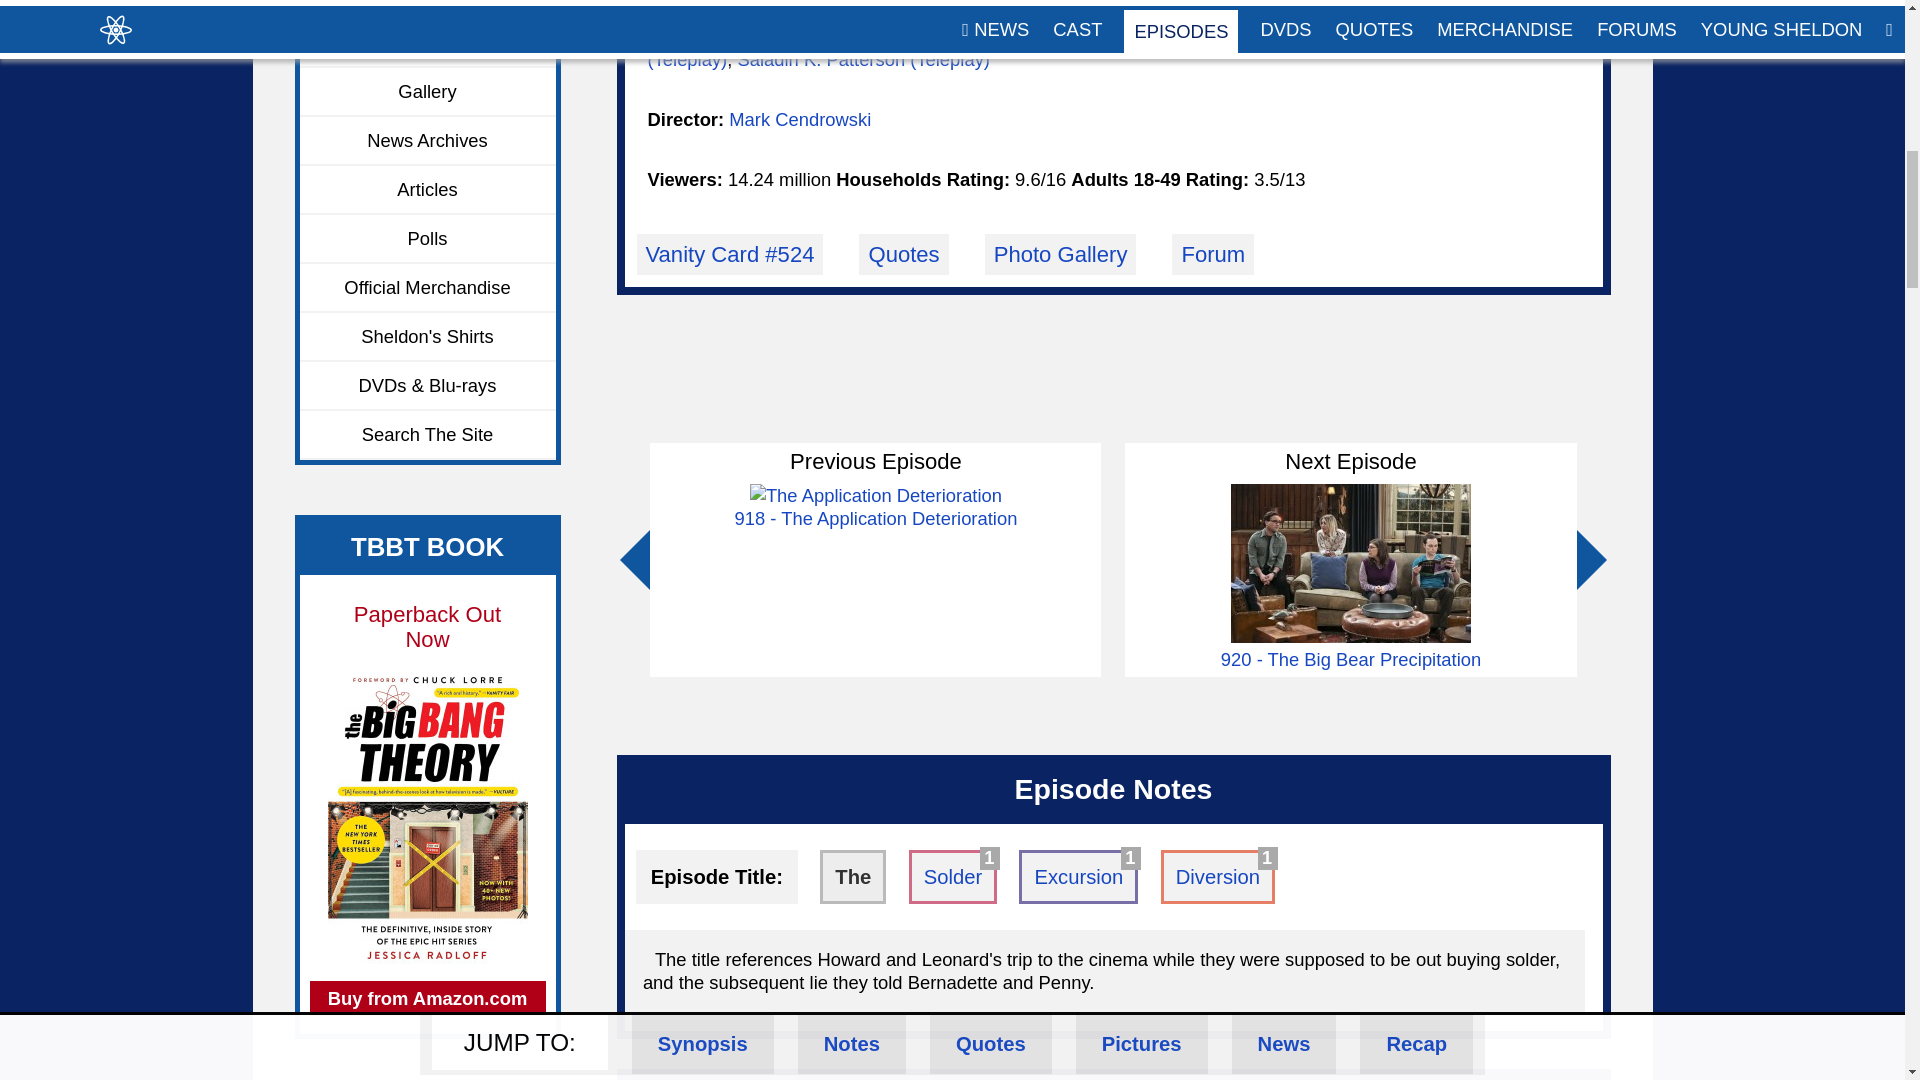  What do you see at coordinates (953, 876) in the screenshot?
I see `Solder` at bounding box center [953, 876].